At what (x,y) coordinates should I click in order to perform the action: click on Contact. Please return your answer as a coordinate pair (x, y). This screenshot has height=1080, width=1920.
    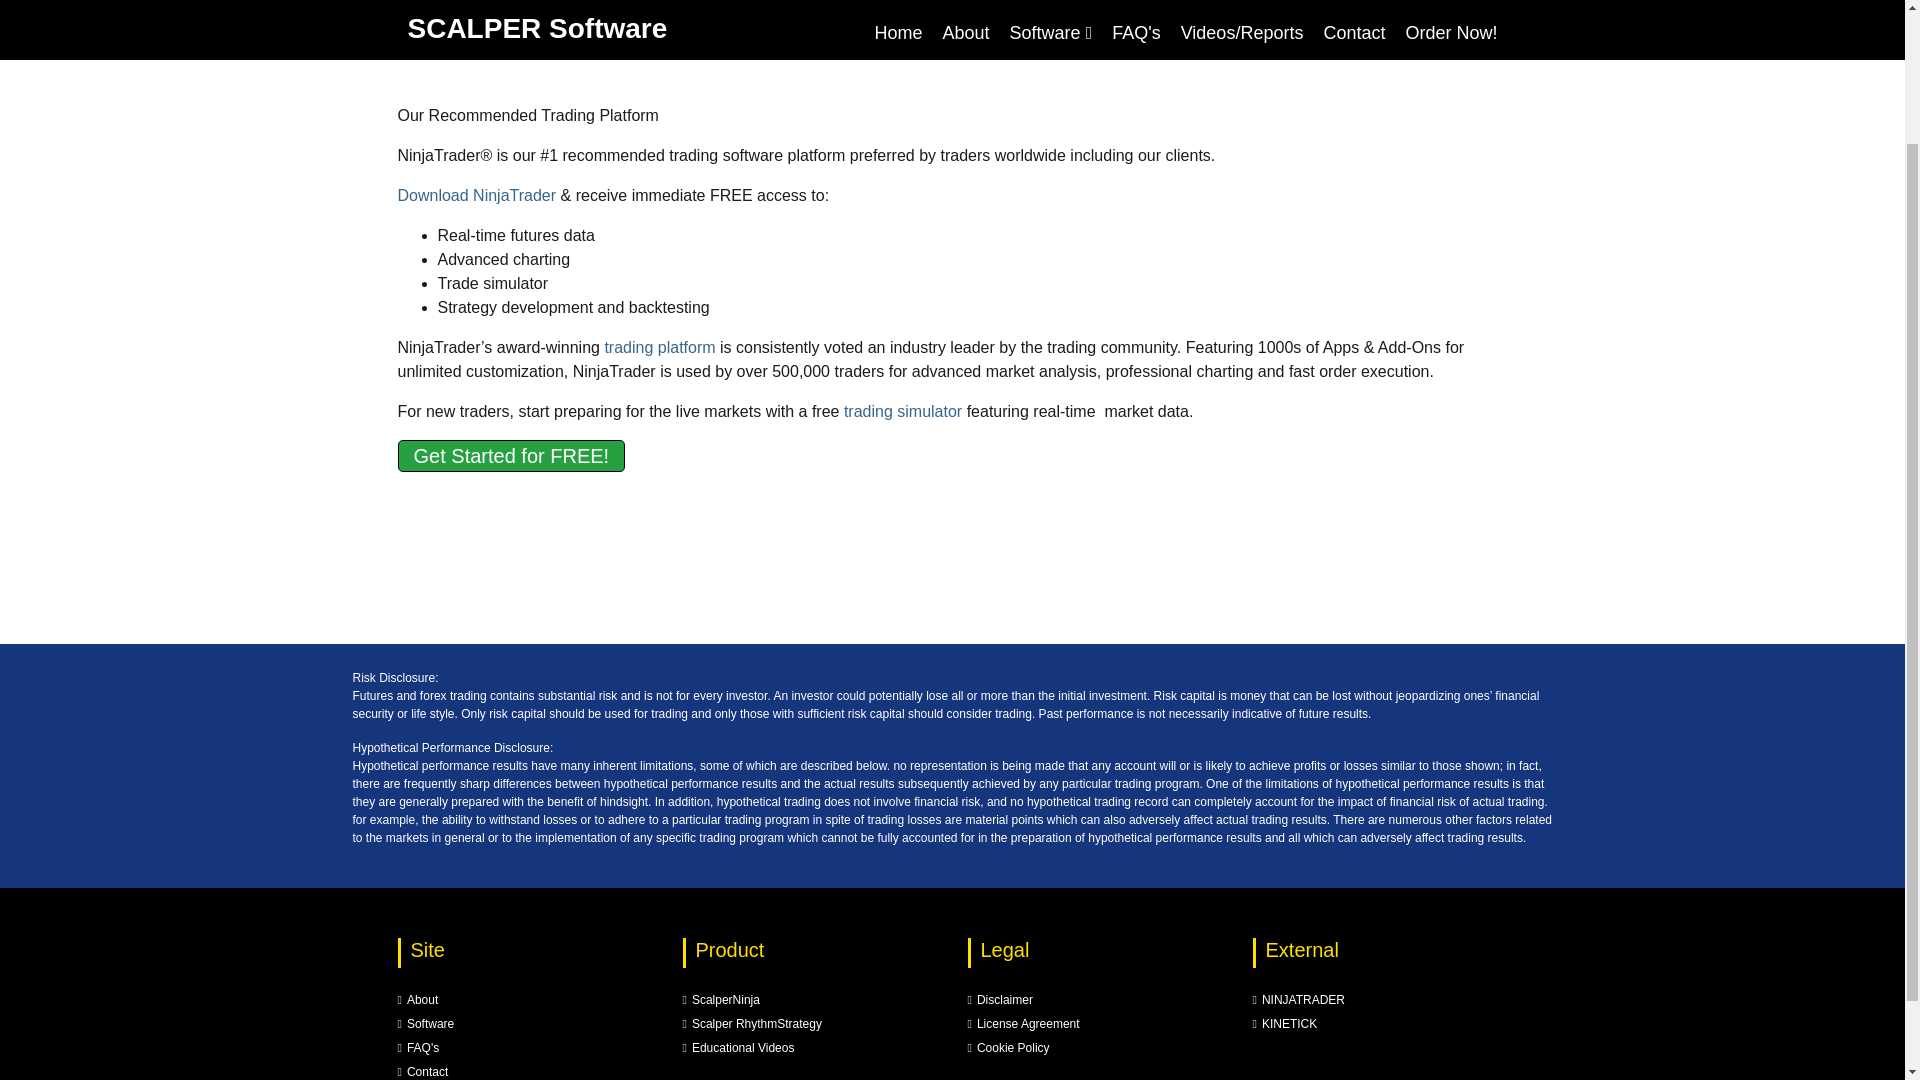
    Looking at the image, I should click on (423, 1071).